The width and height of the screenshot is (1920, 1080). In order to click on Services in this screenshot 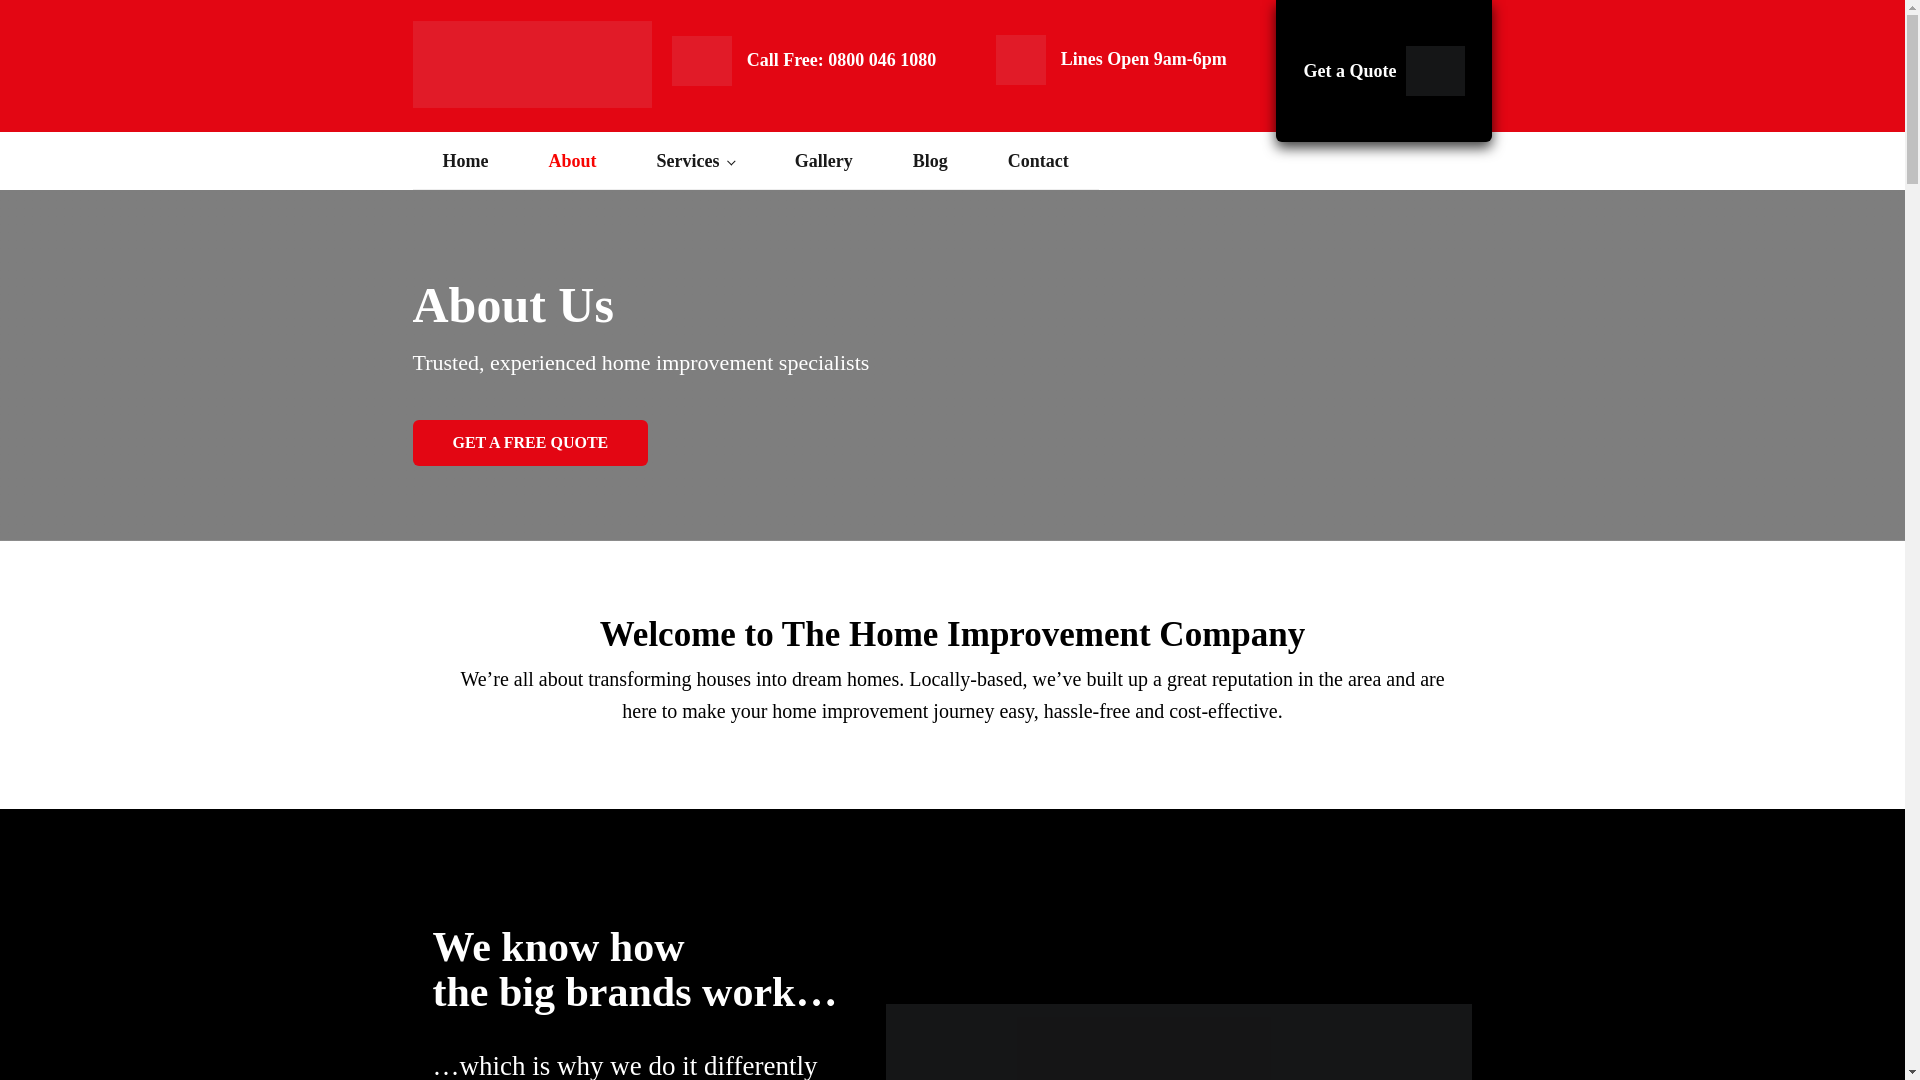, I will do `click(694, 161)`.